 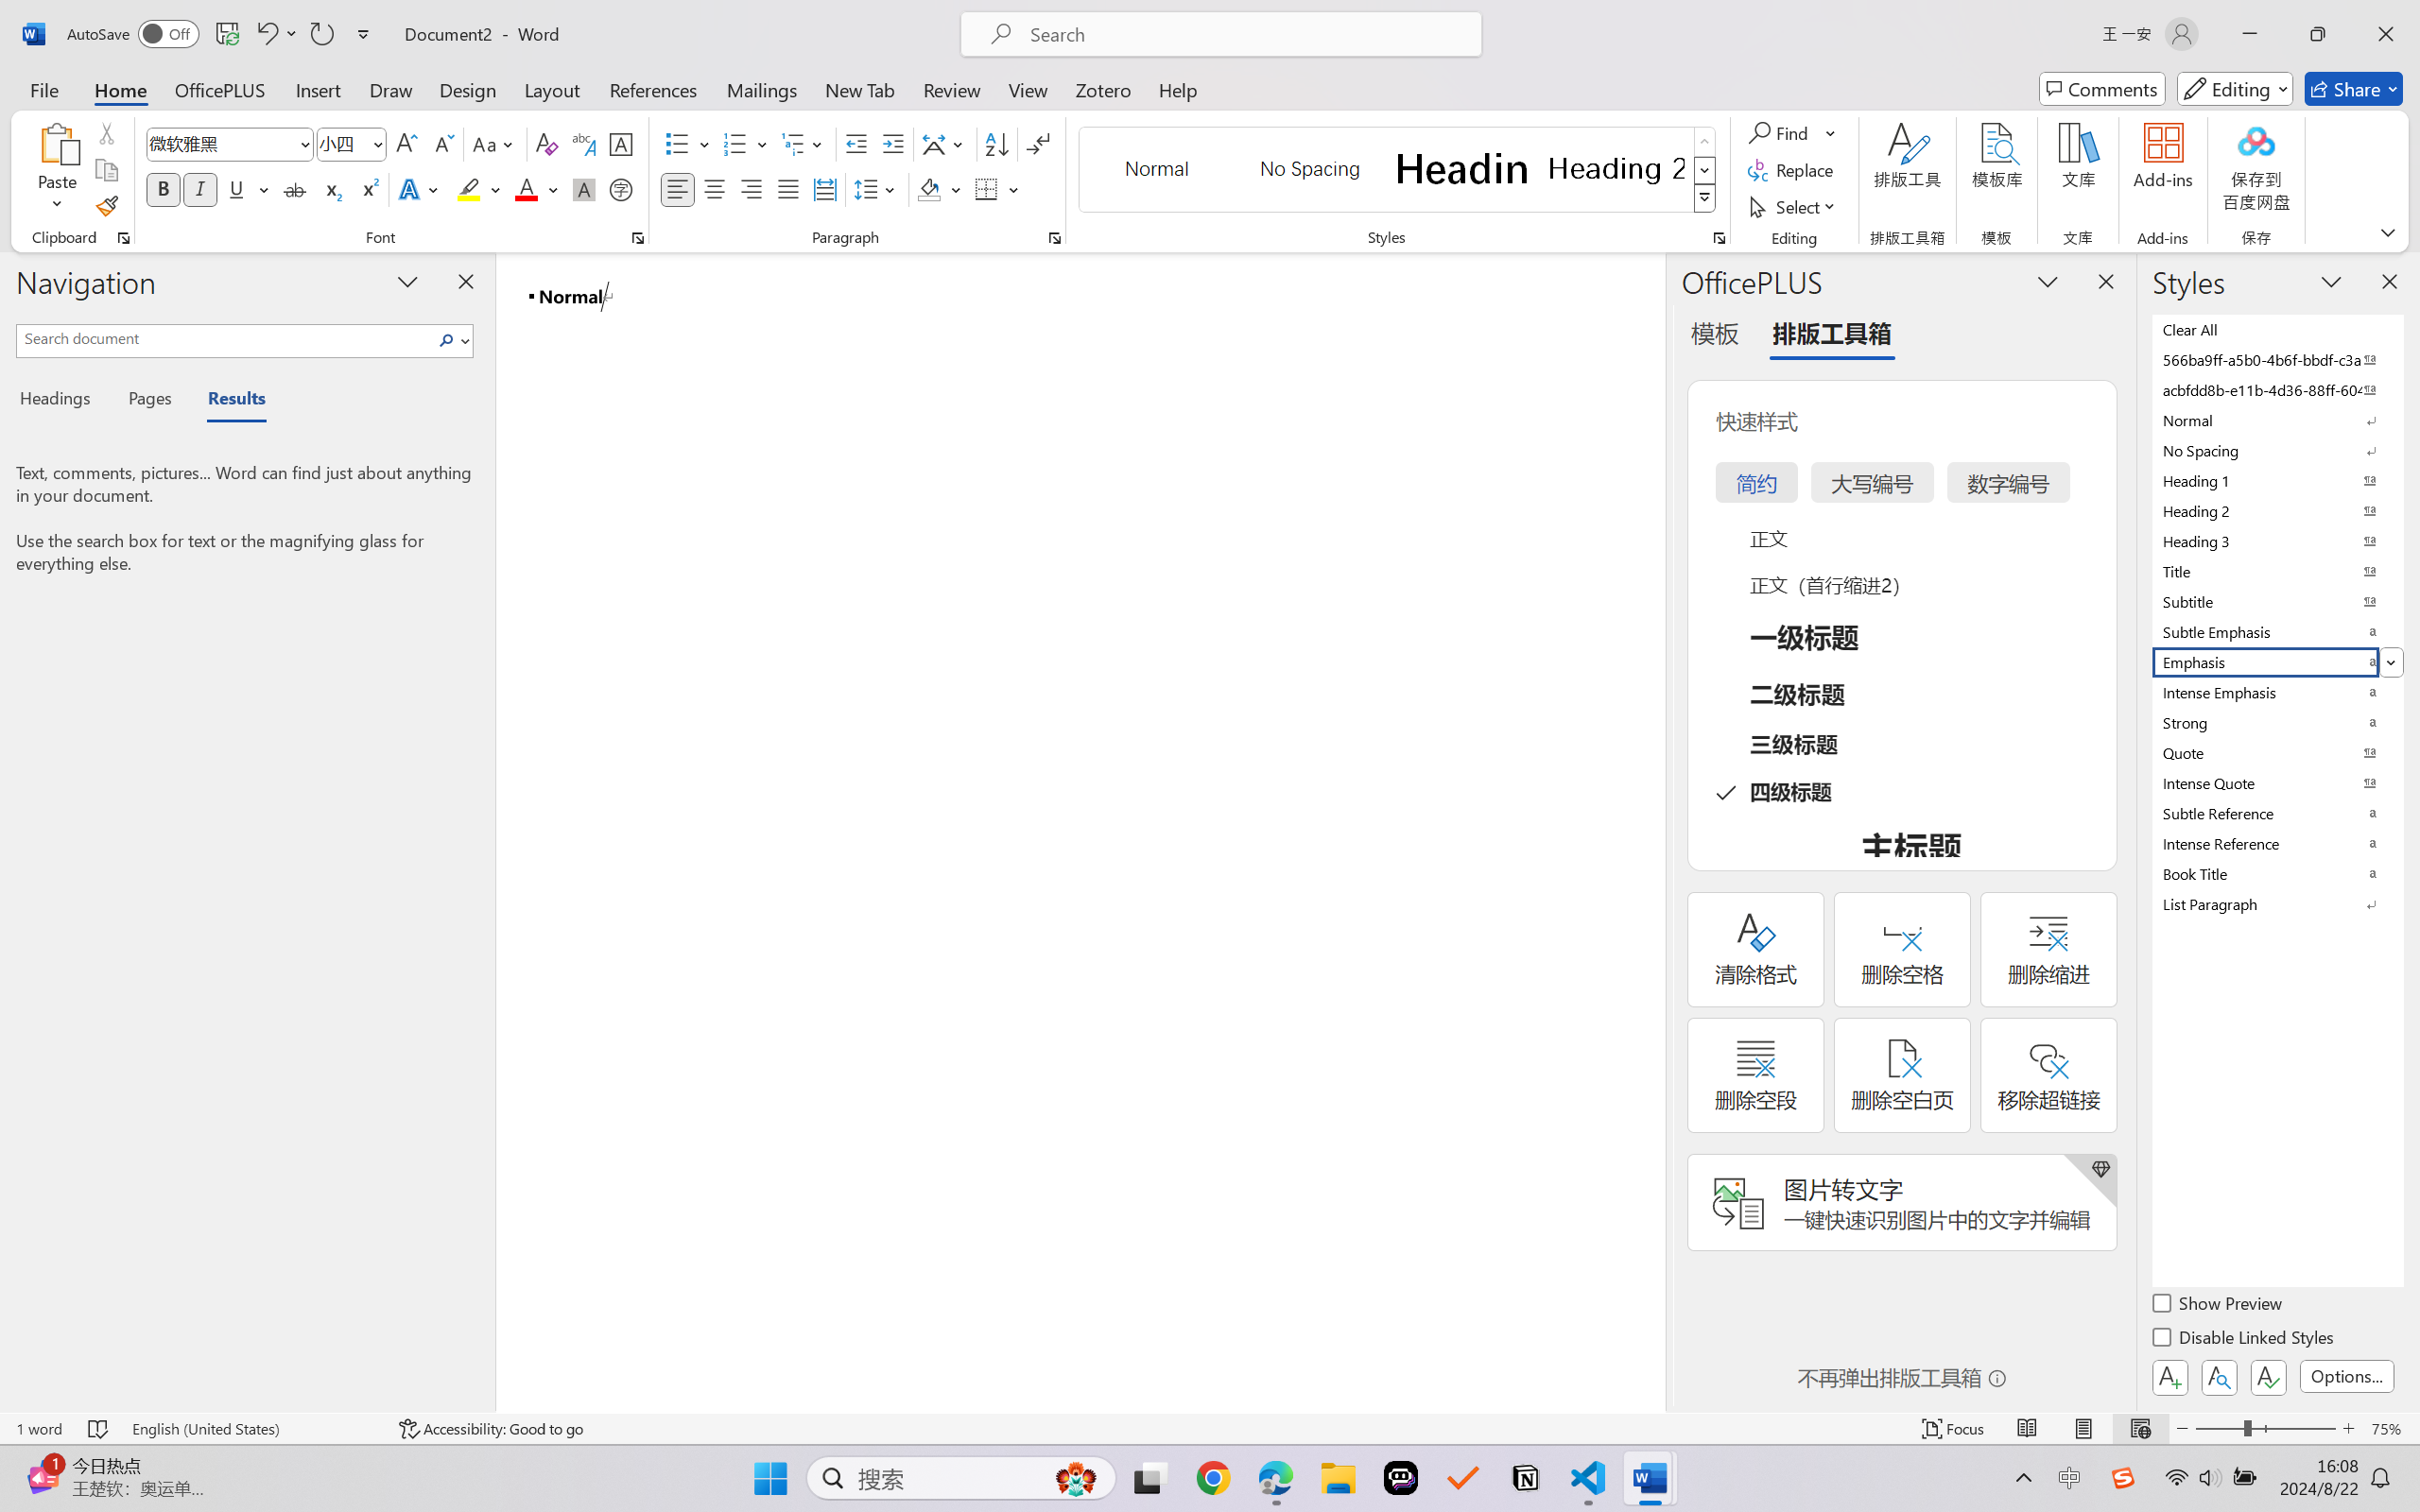 What do you see at coordinates (1704, 198) in the screenshot?
I see `Class: NetUIImage` at bounding box center [1704, 198].